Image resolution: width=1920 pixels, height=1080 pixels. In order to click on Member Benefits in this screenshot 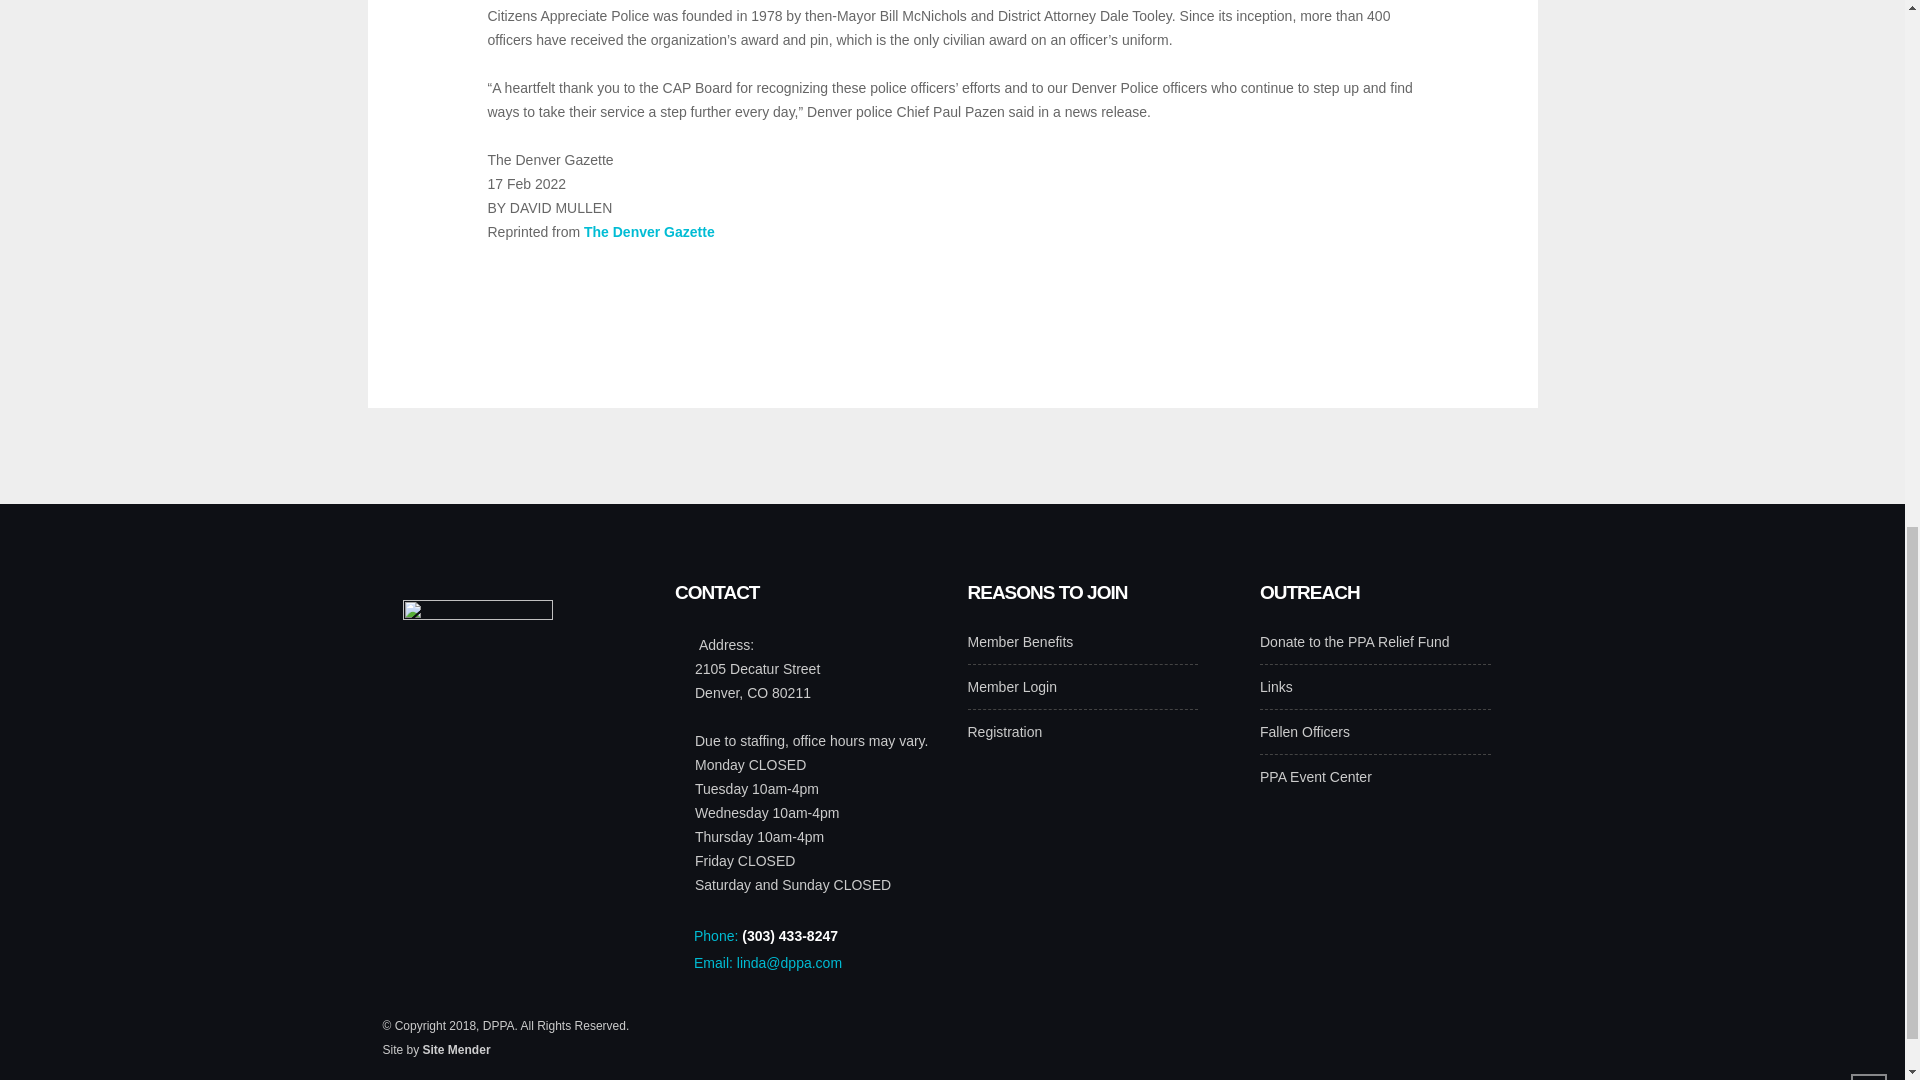, I will do `click(1020, 646)`.